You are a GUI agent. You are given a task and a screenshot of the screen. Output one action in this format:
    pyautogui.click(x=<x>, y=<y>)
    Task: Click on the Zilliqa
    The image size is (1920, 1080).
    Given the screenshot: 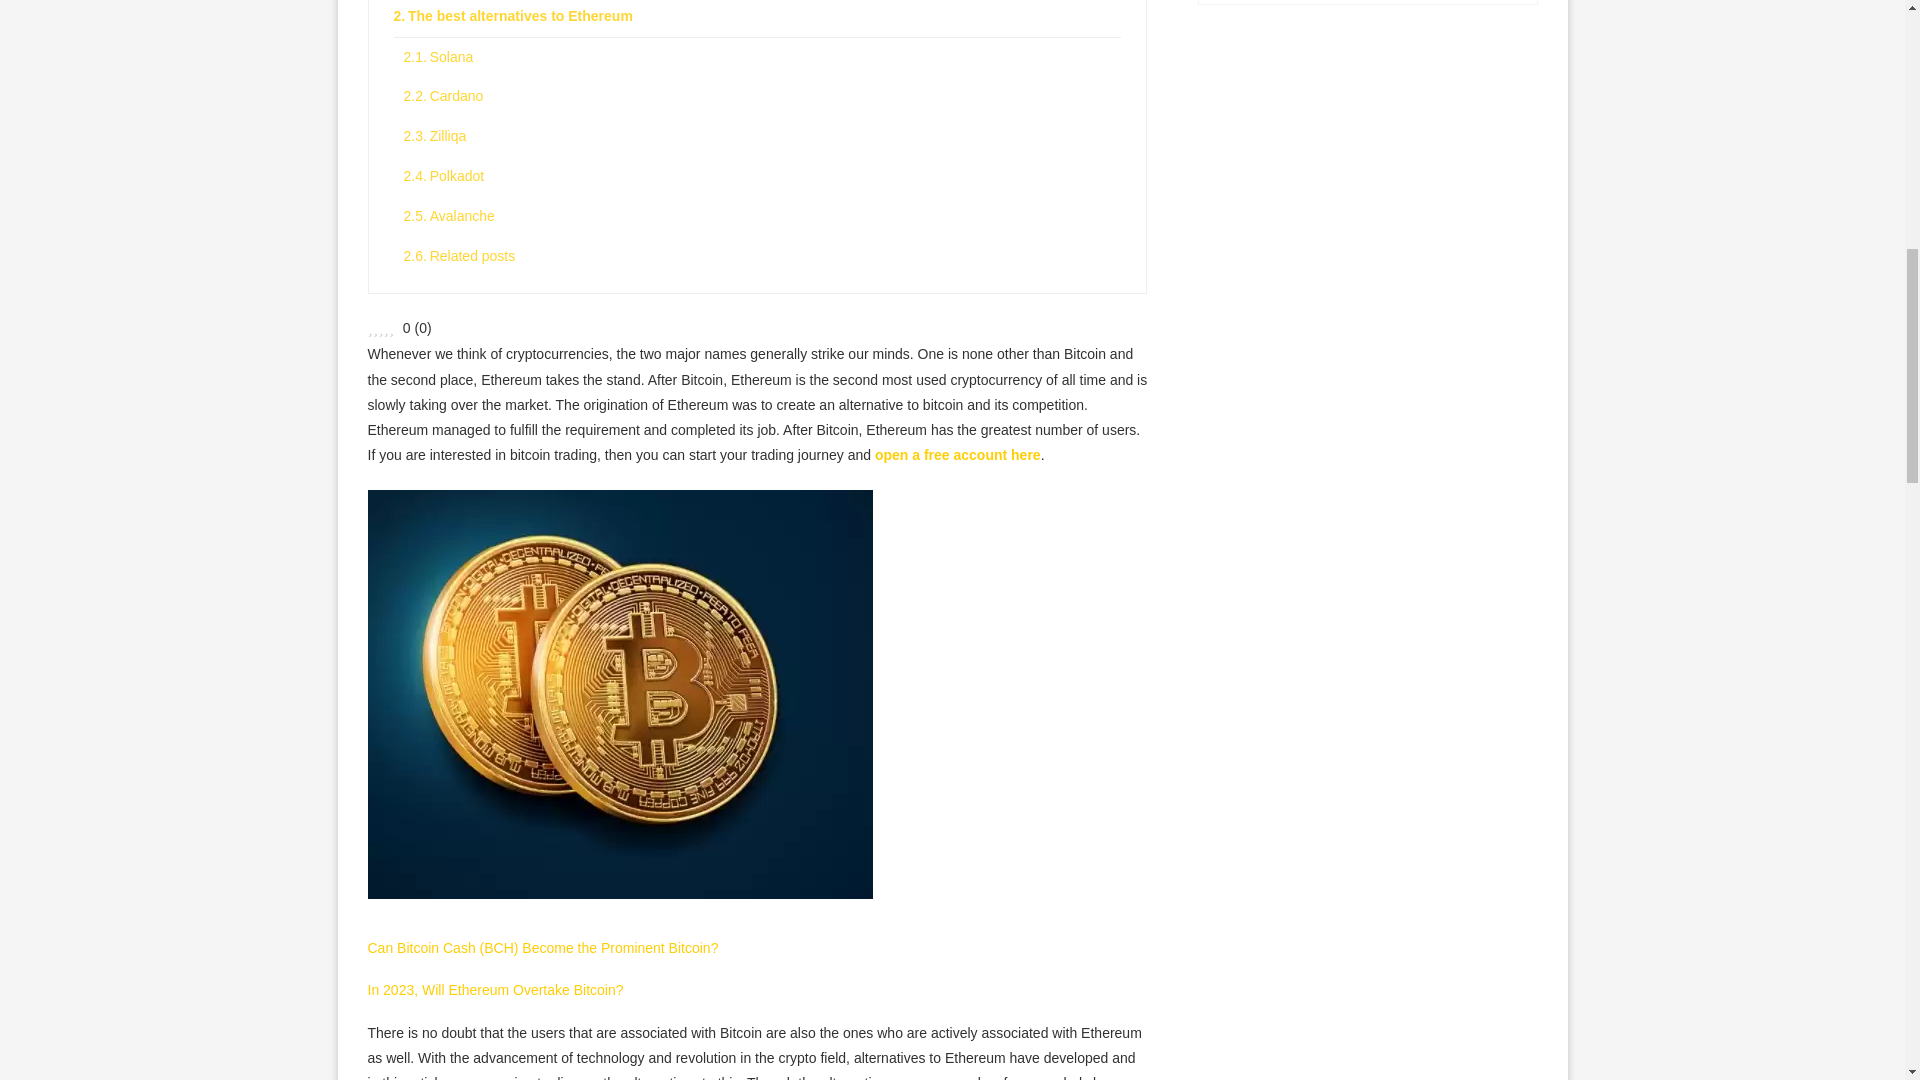 What is the action you would take?
    pyautogui.click(x=762, y=136)
    